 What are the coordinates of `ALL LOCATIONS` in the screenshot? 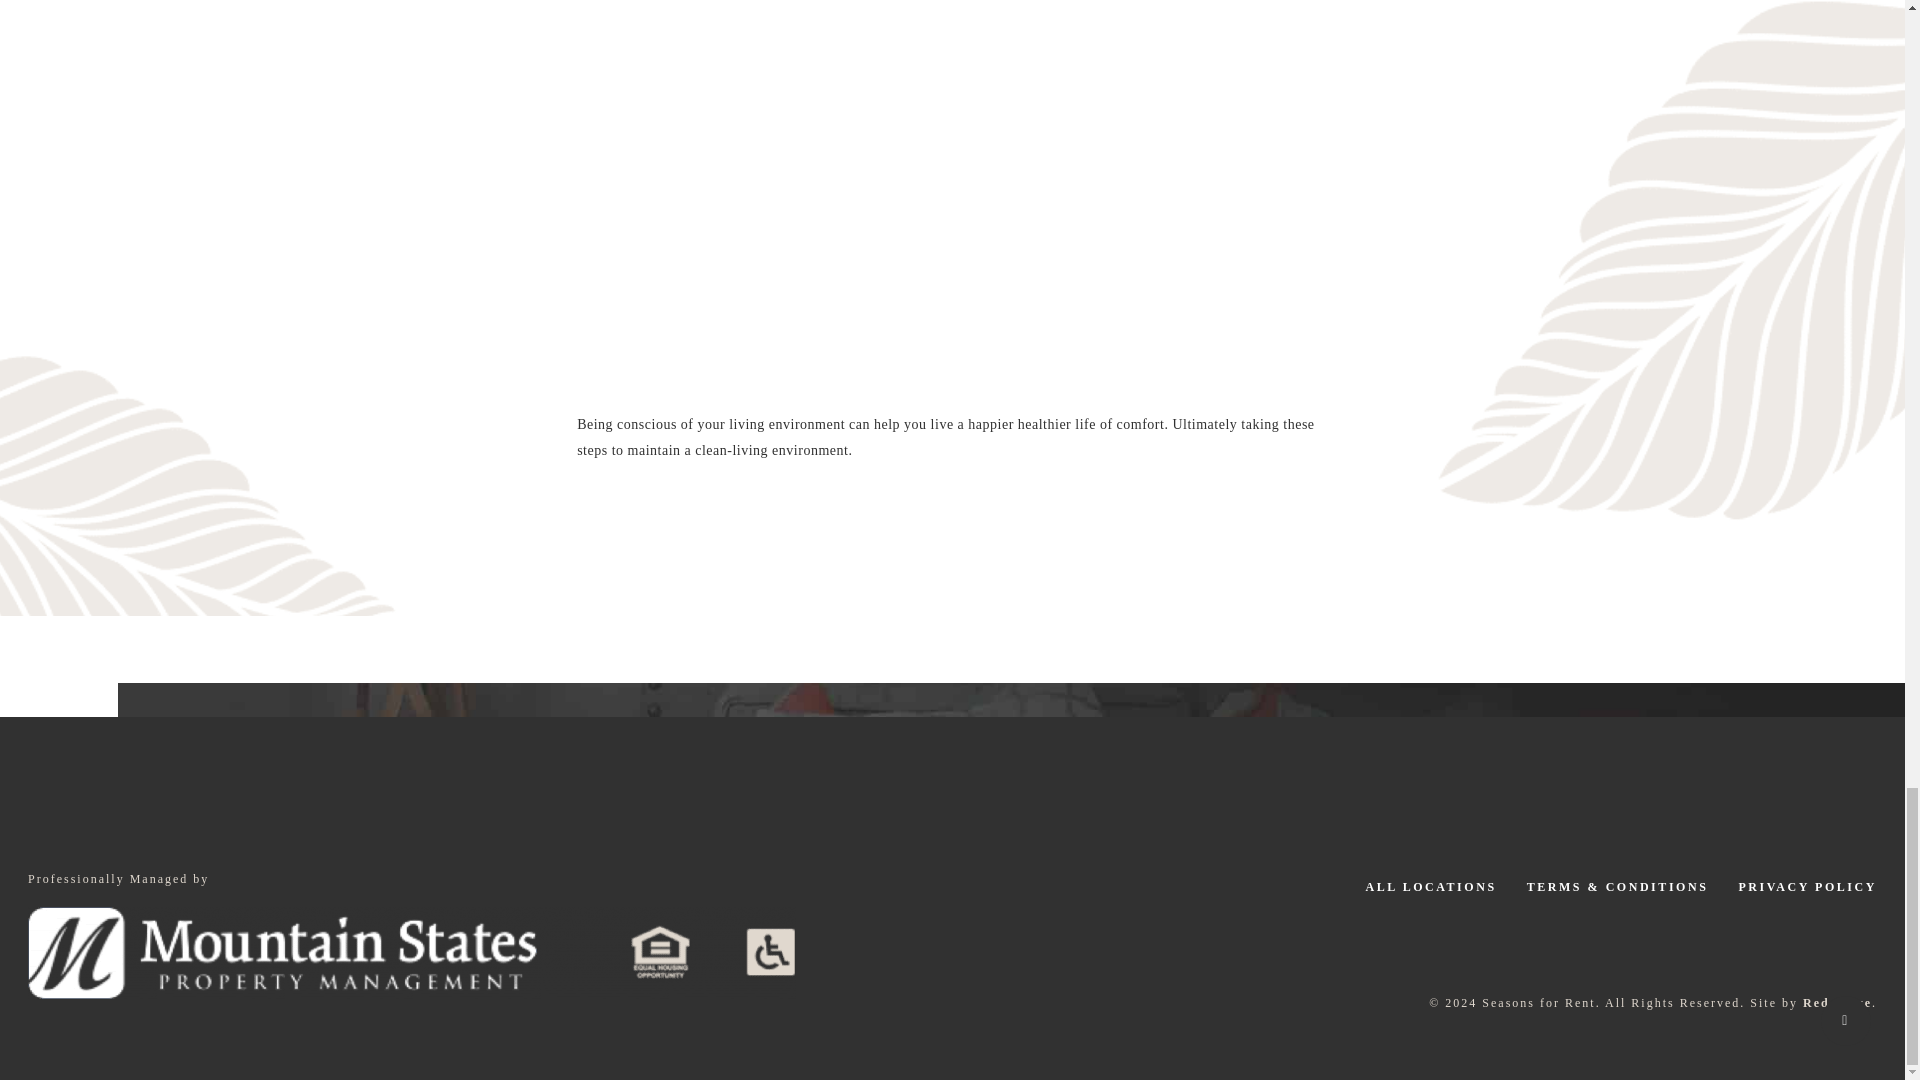 It's located at (1430, 887).